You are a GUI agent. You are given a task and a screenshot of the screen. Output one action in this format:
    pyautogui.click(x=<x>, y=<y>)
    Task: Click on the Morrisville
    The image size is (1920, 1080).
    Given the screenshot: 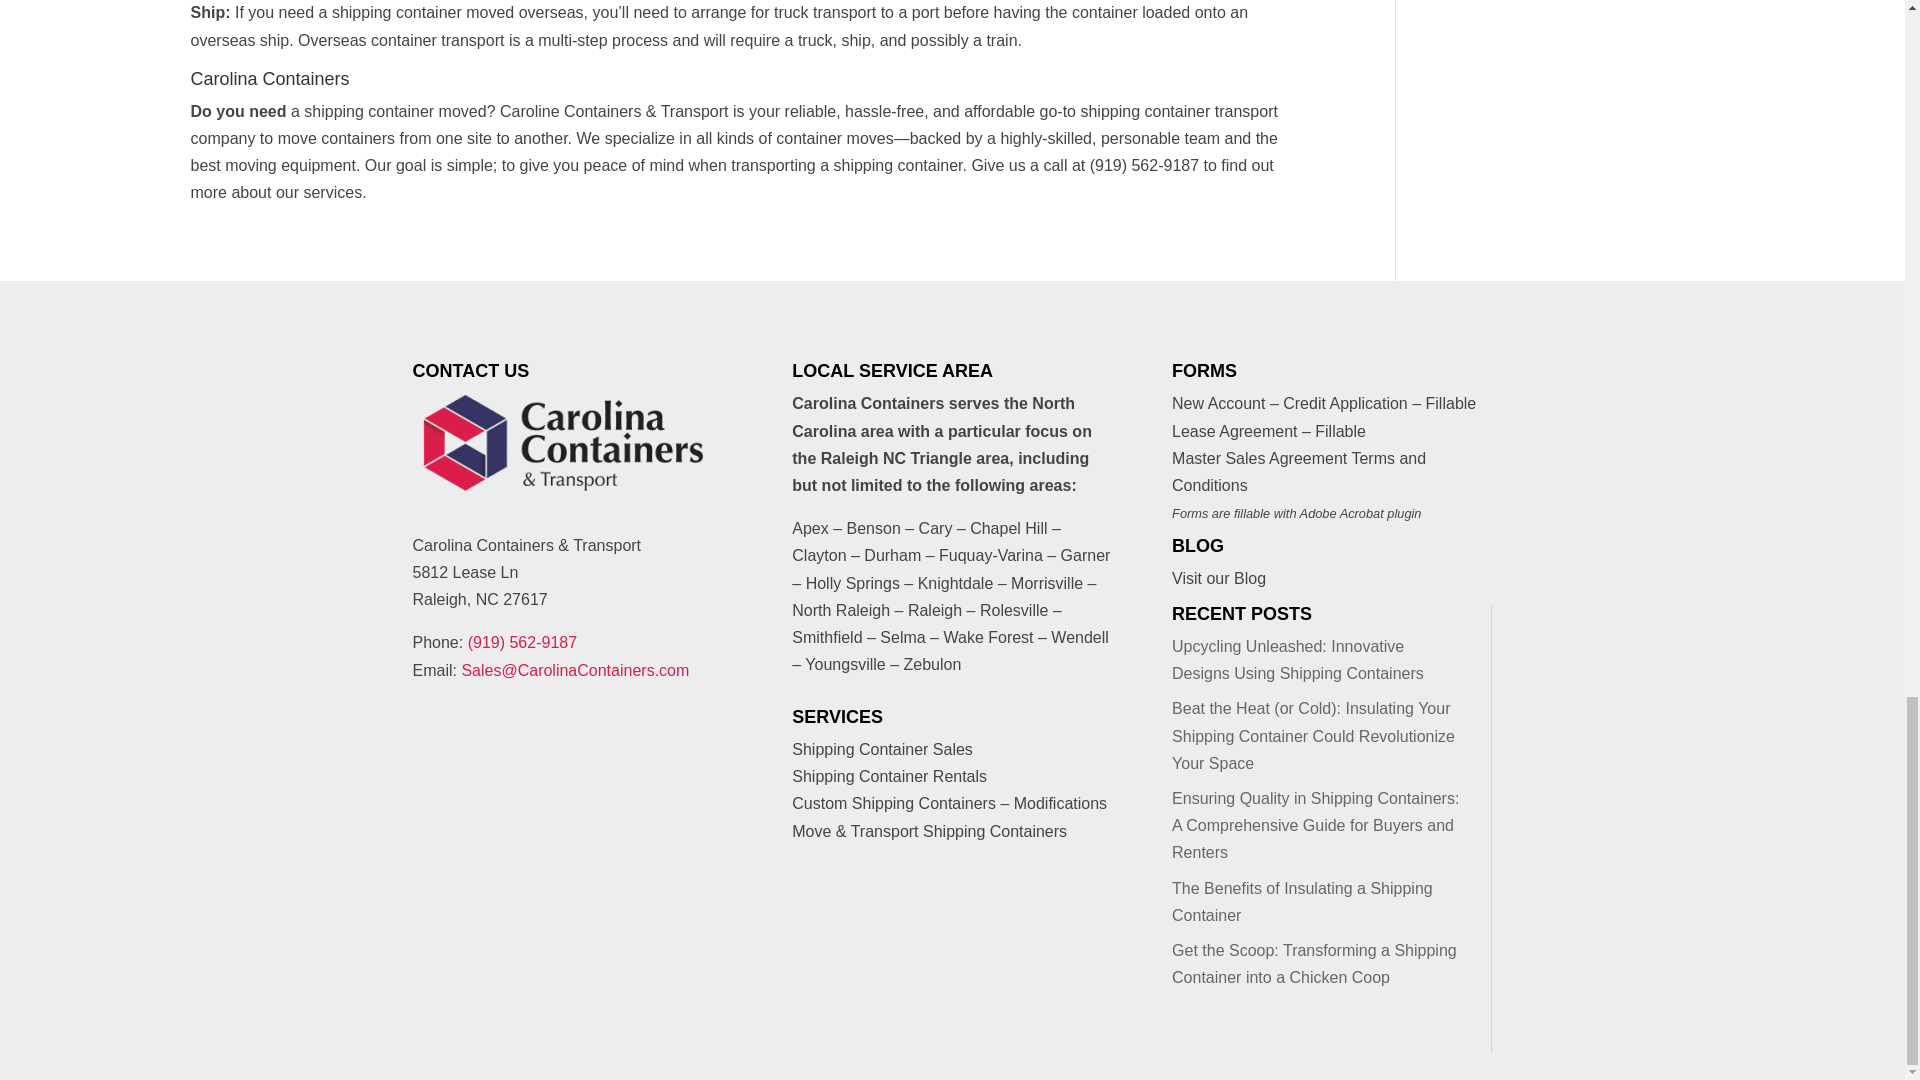 What is the action you would take?
    pyautogui.click(x=1046, y=582)
    